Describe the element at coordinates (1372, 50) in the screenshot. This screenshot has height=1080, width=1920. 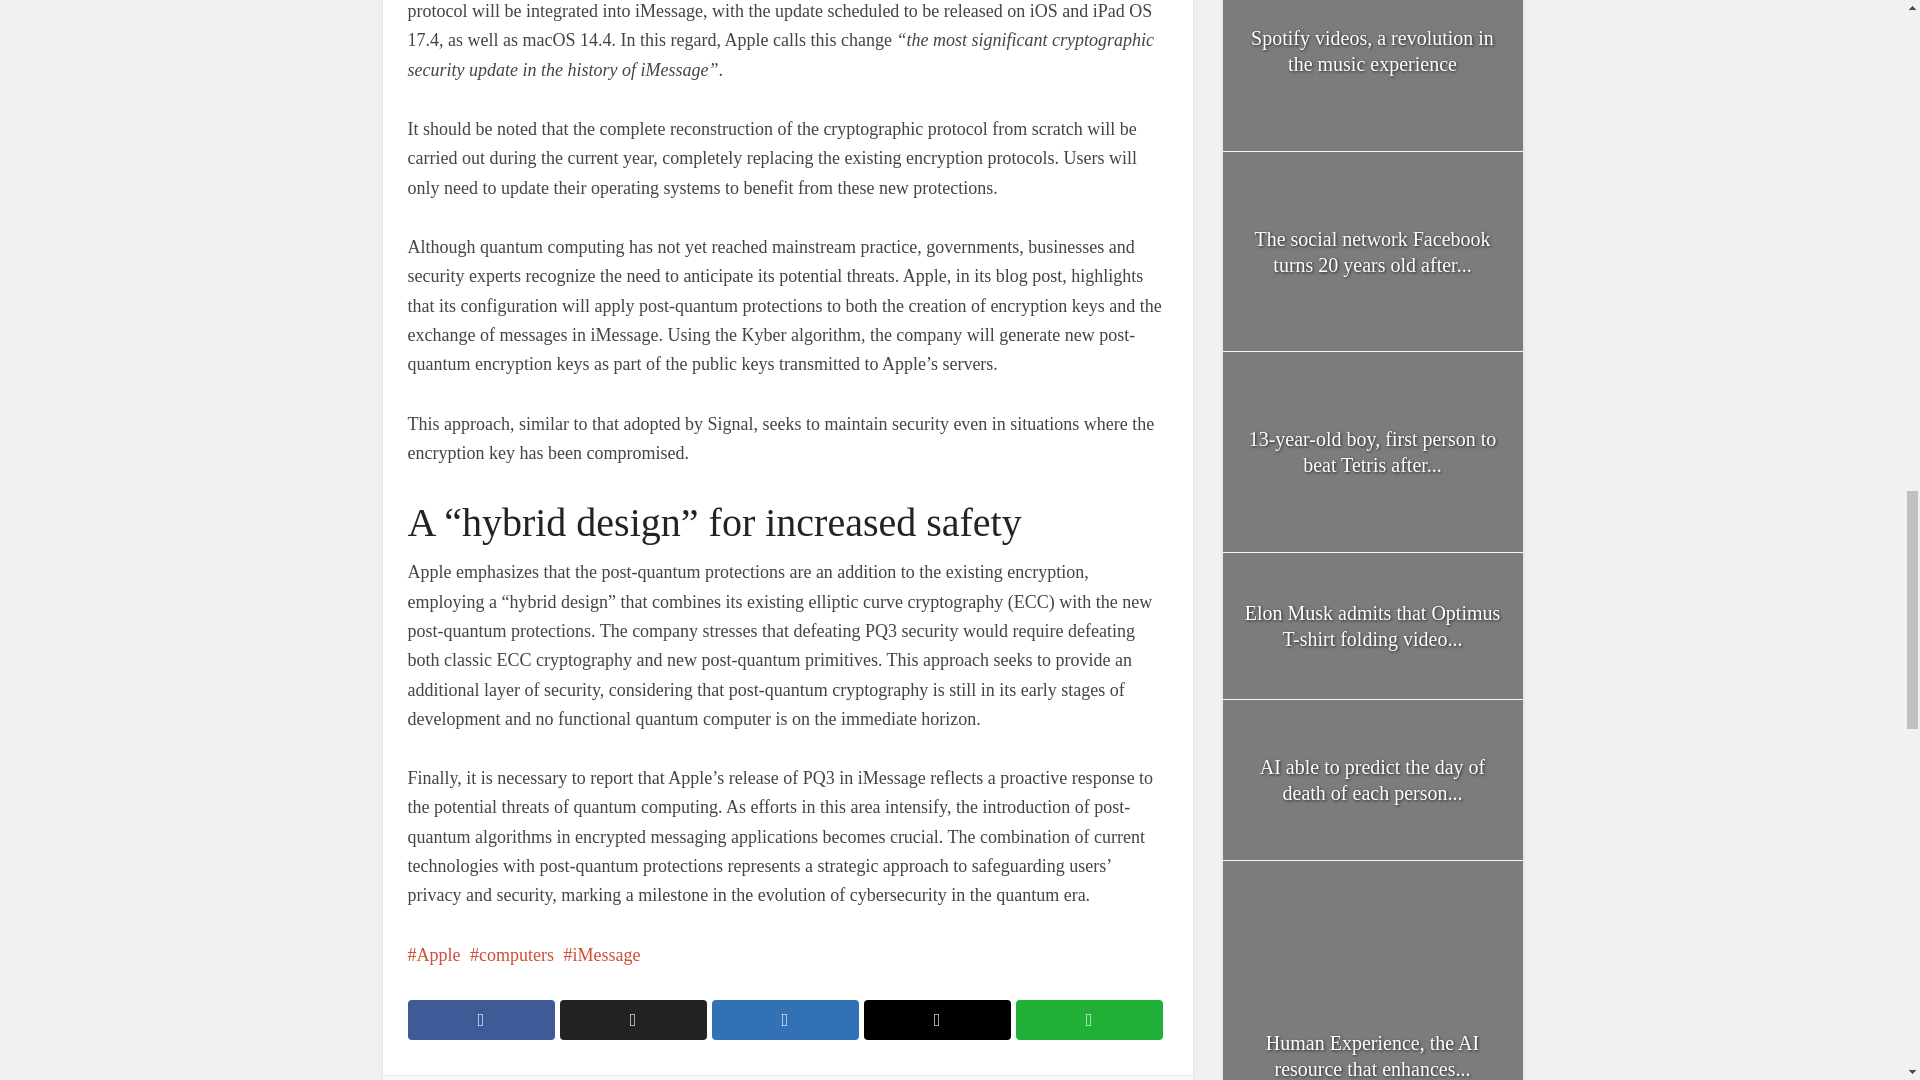
I see `Spotify videos, a revolution in the music experience` at that location.